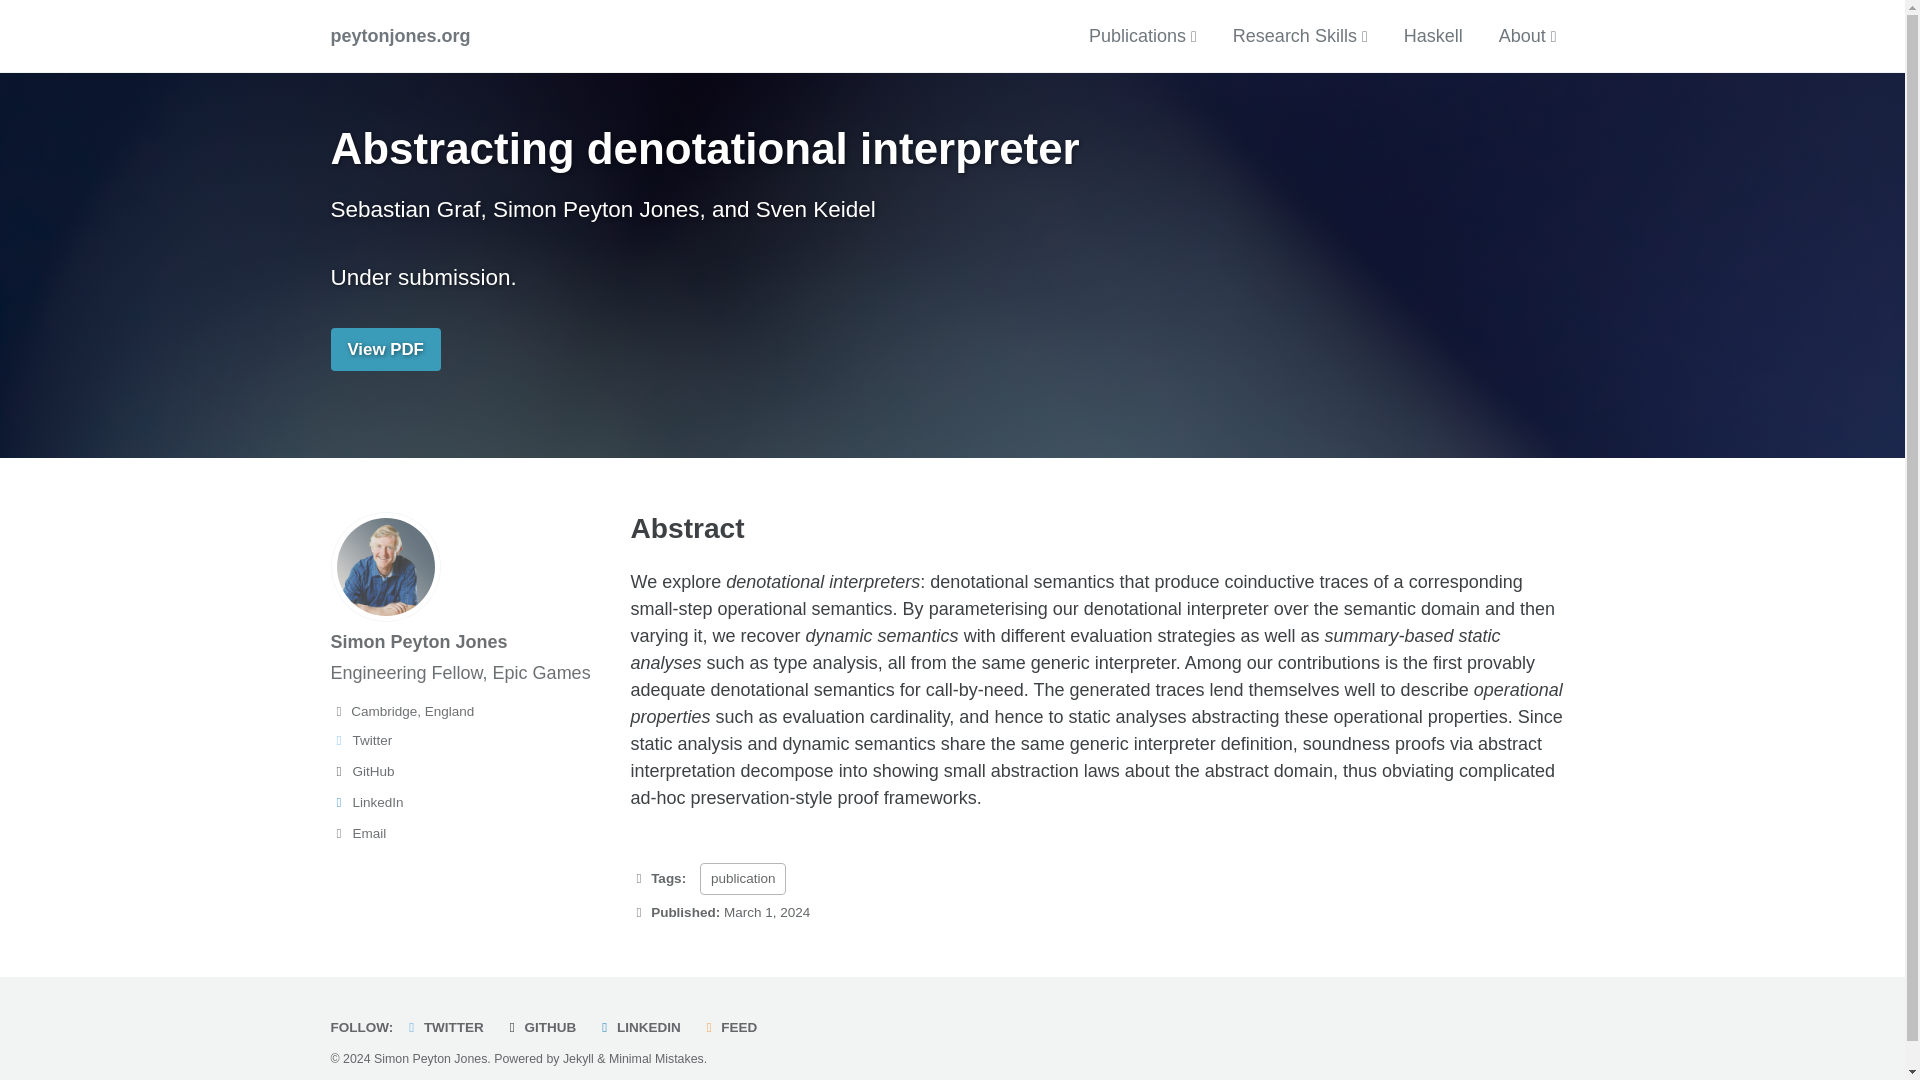  Describe the element at coordinates (471, 772) in the screenshot. I see `GitHub` at that location.